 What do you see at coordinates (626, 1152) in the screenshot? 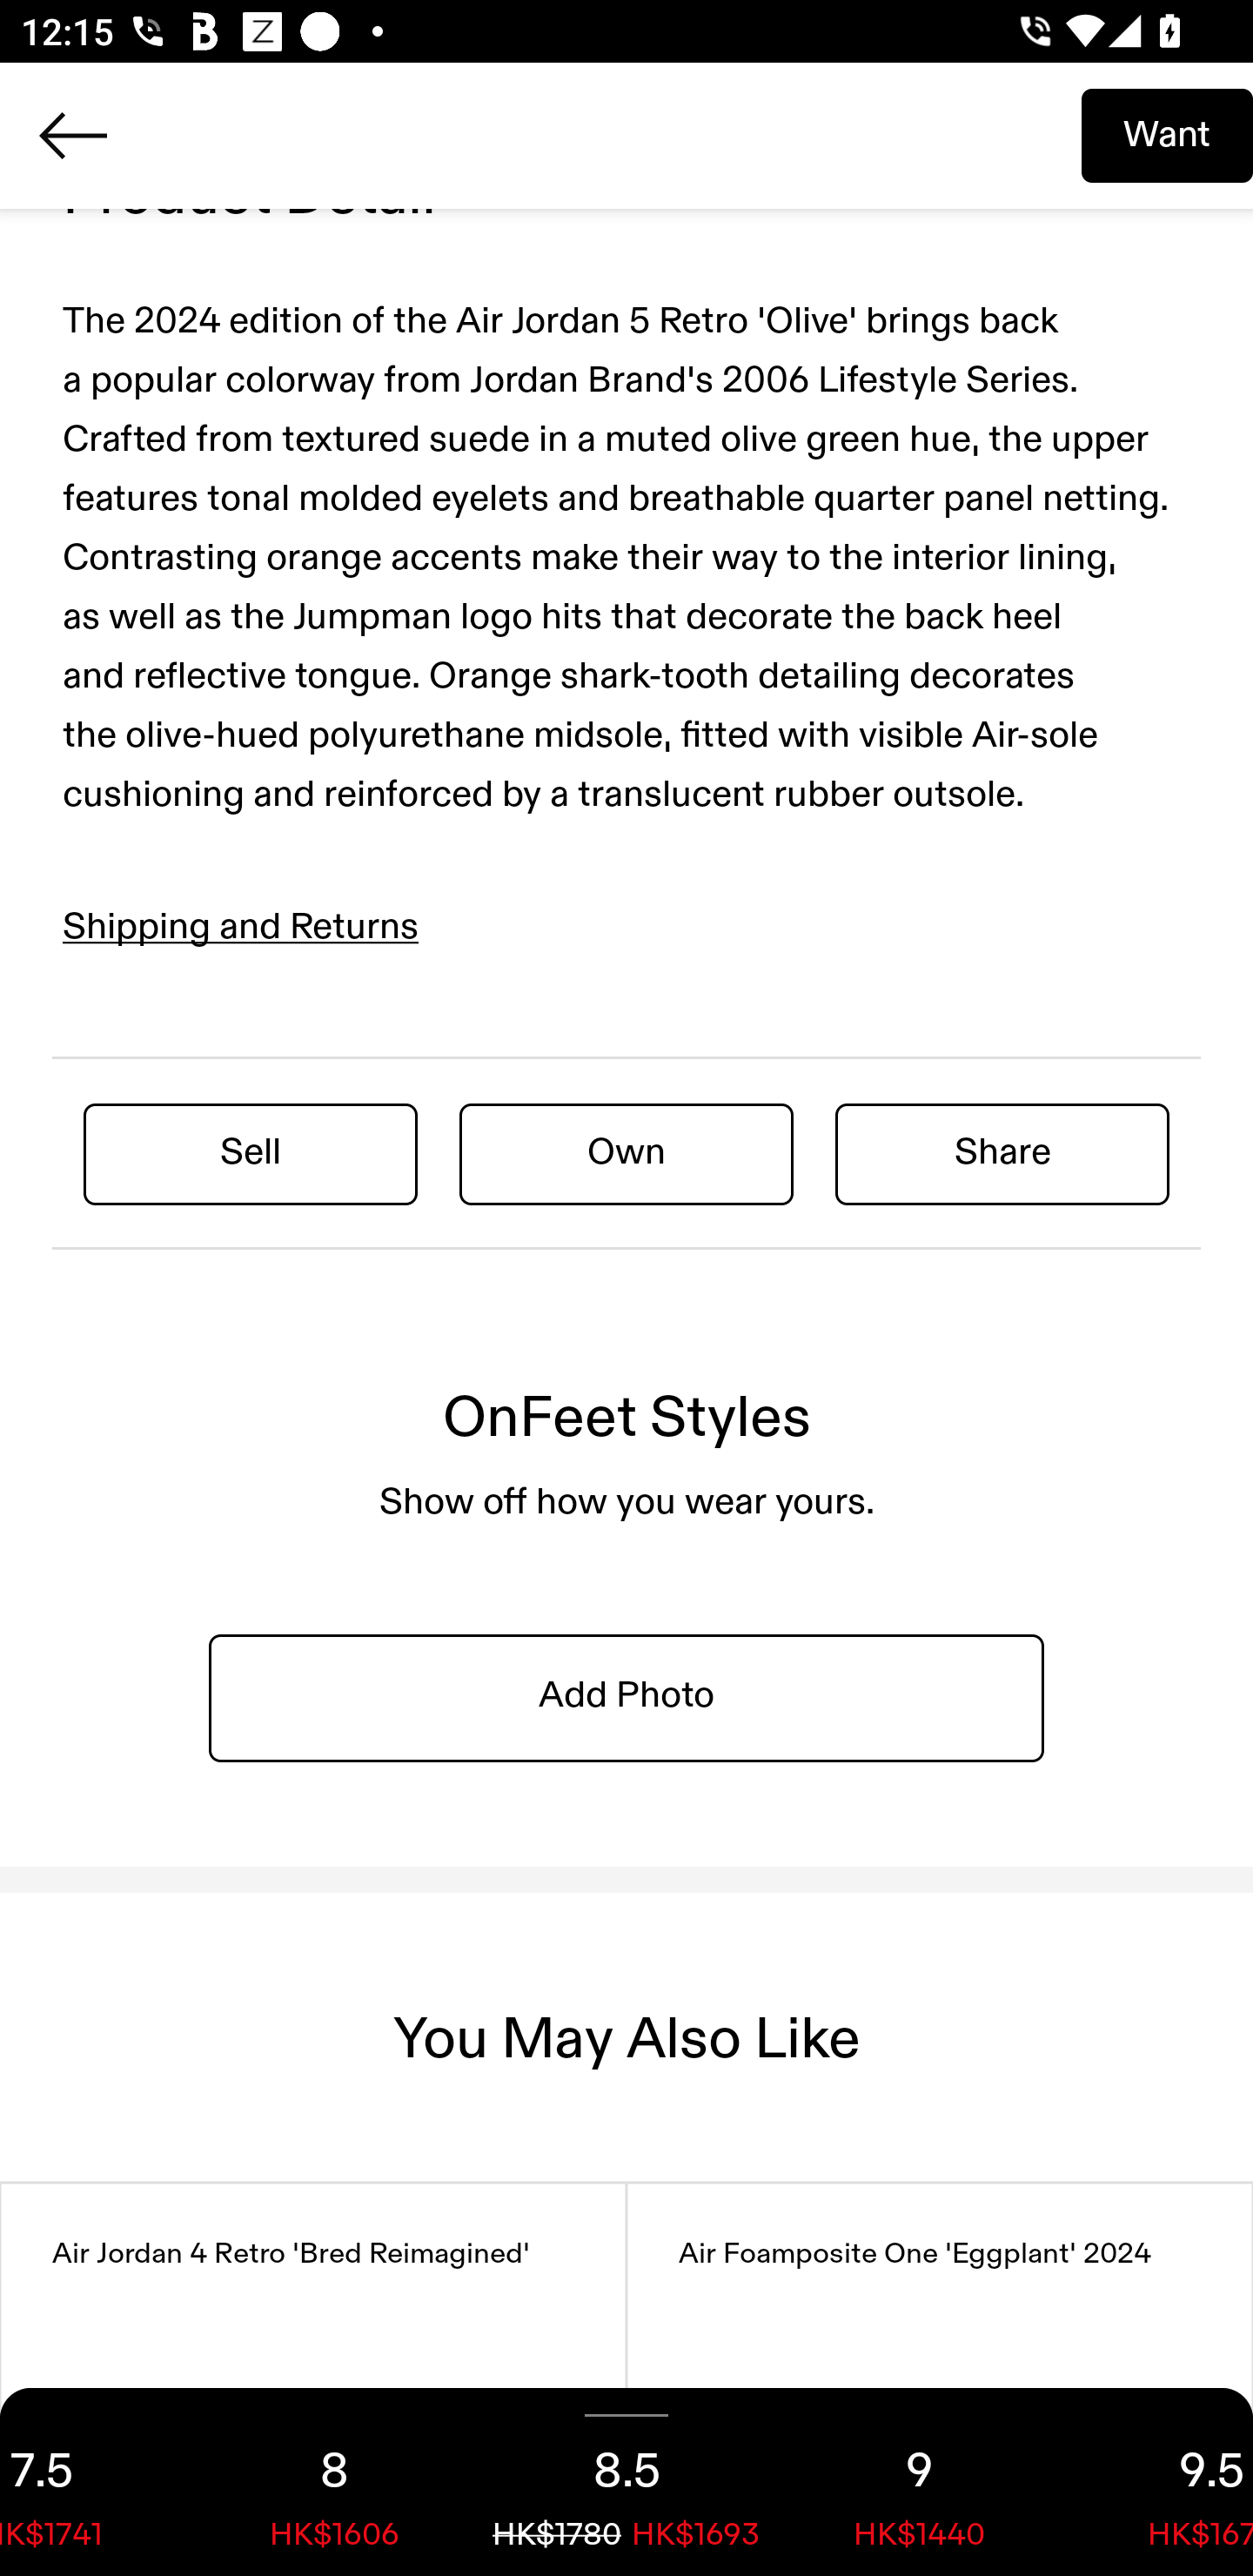
I see `Own` at bounding box center [626, 1152].